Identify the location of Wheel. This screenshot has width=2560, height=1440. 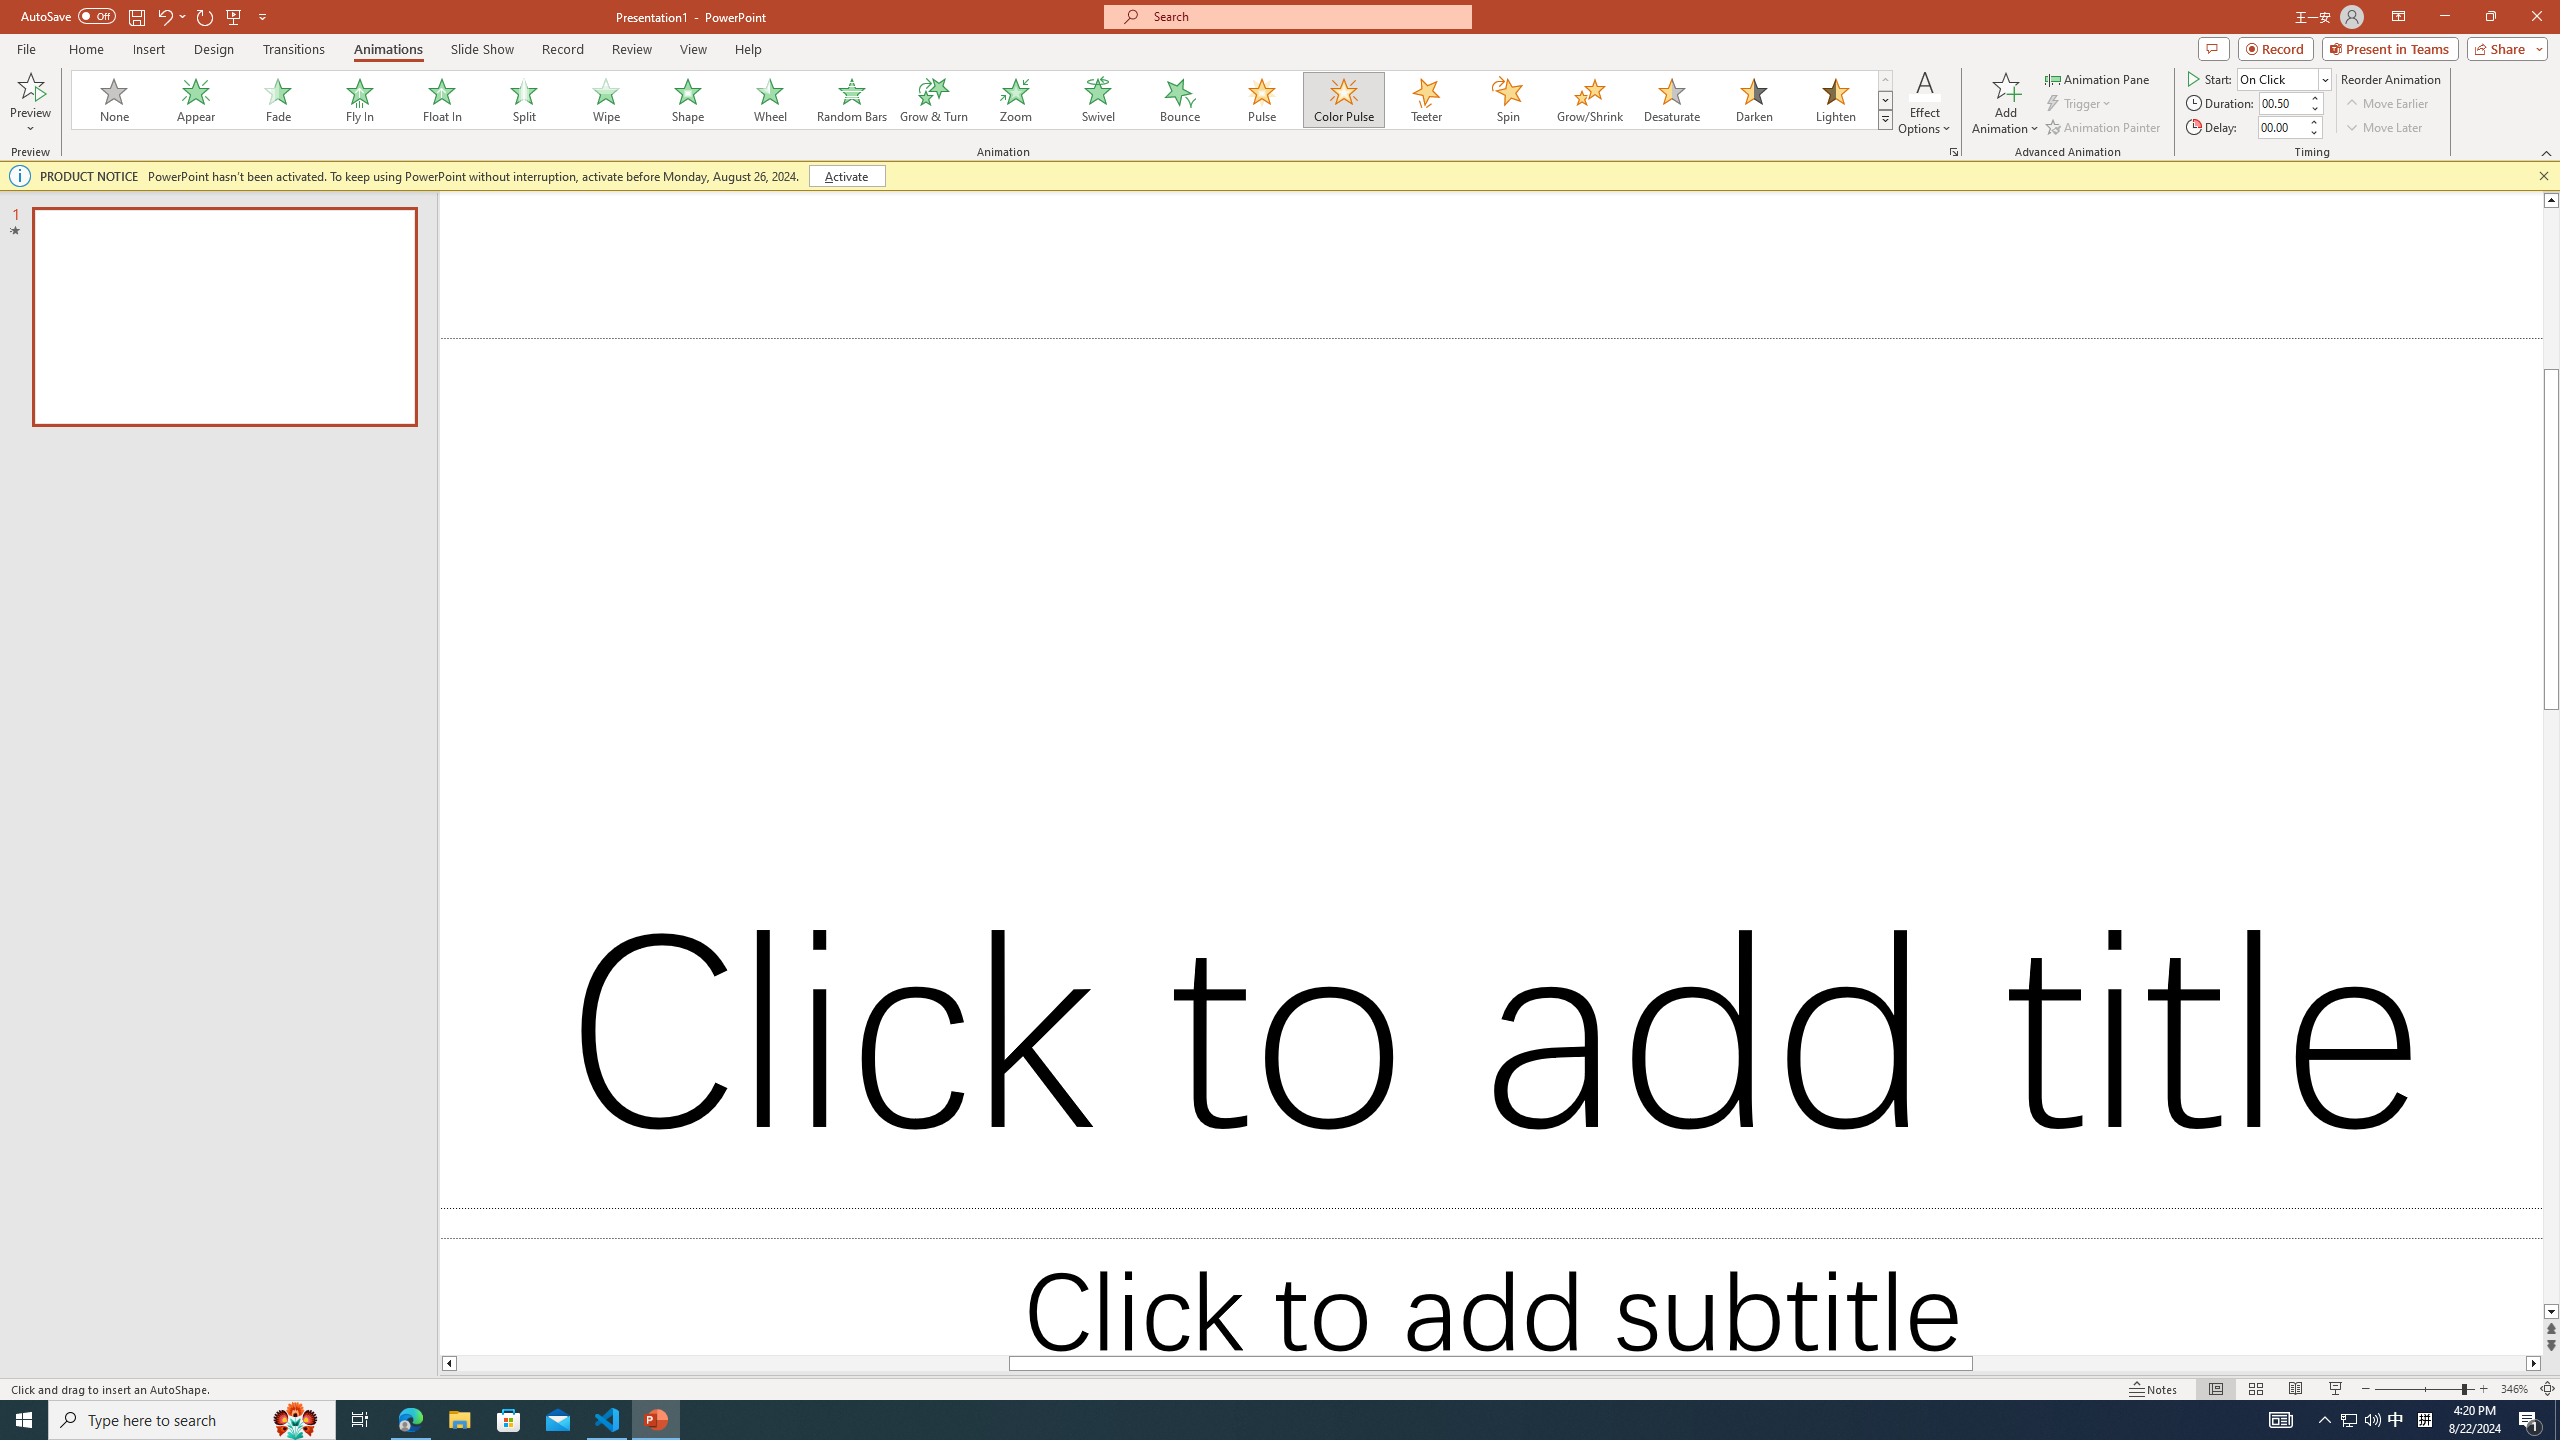
(770, 100).